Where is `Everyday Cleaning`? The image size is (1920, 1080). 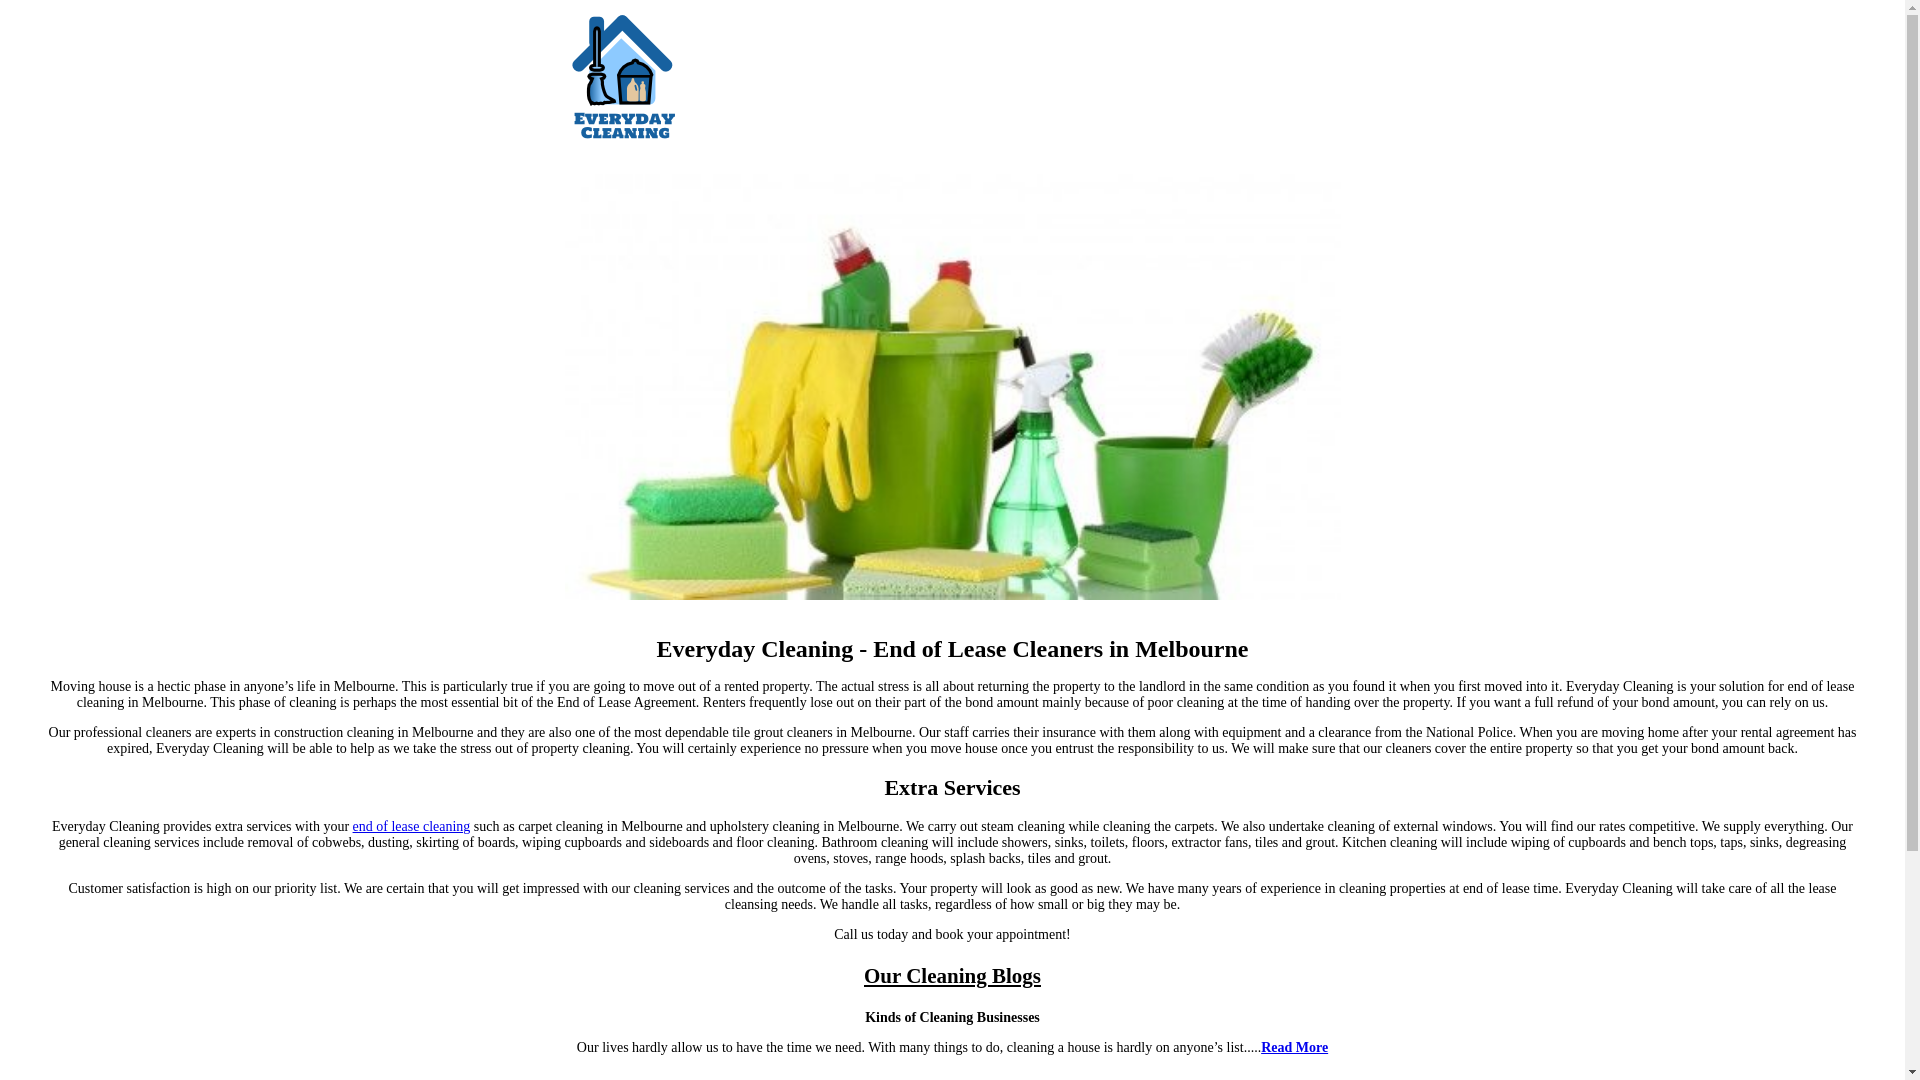
Everyday Cleaning is located at coordinates (621, 76).